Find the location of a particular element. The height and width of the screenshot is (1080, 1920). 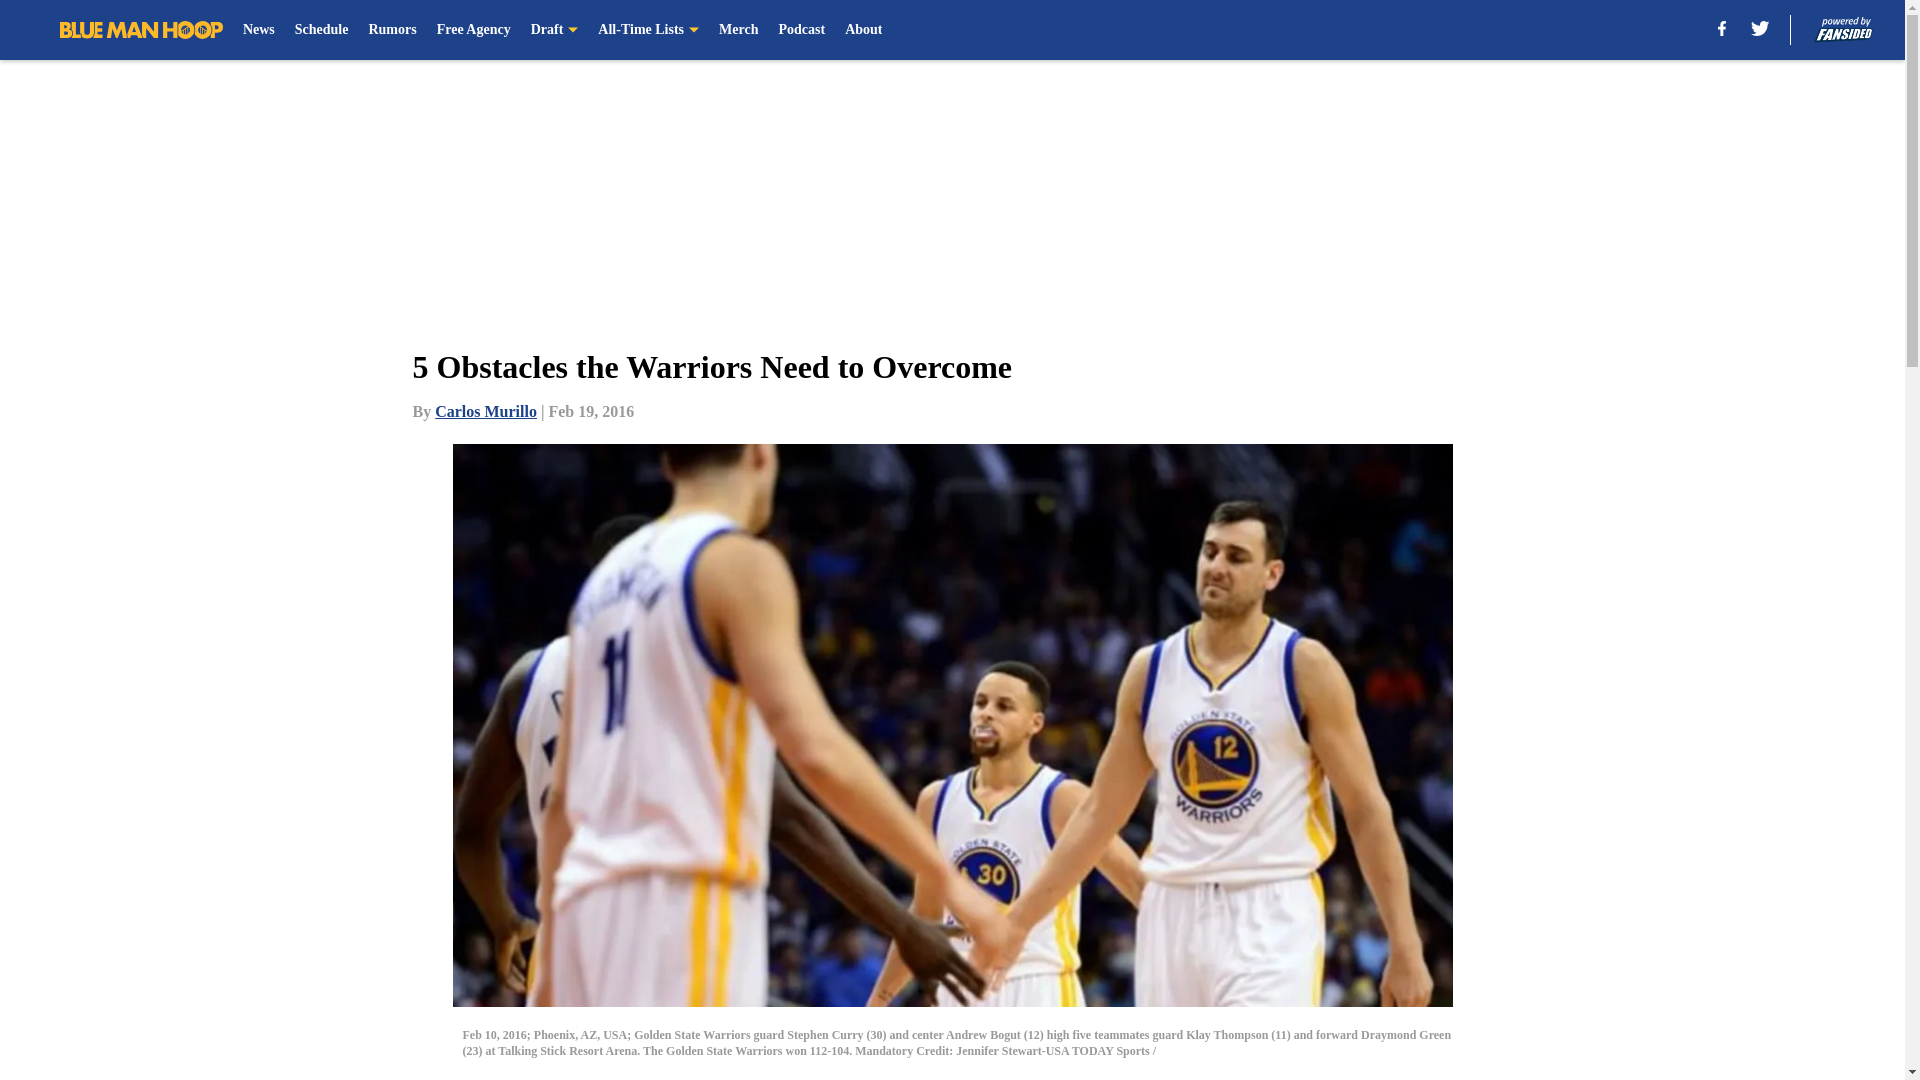

Rumors is located at coordinates (392, 30).